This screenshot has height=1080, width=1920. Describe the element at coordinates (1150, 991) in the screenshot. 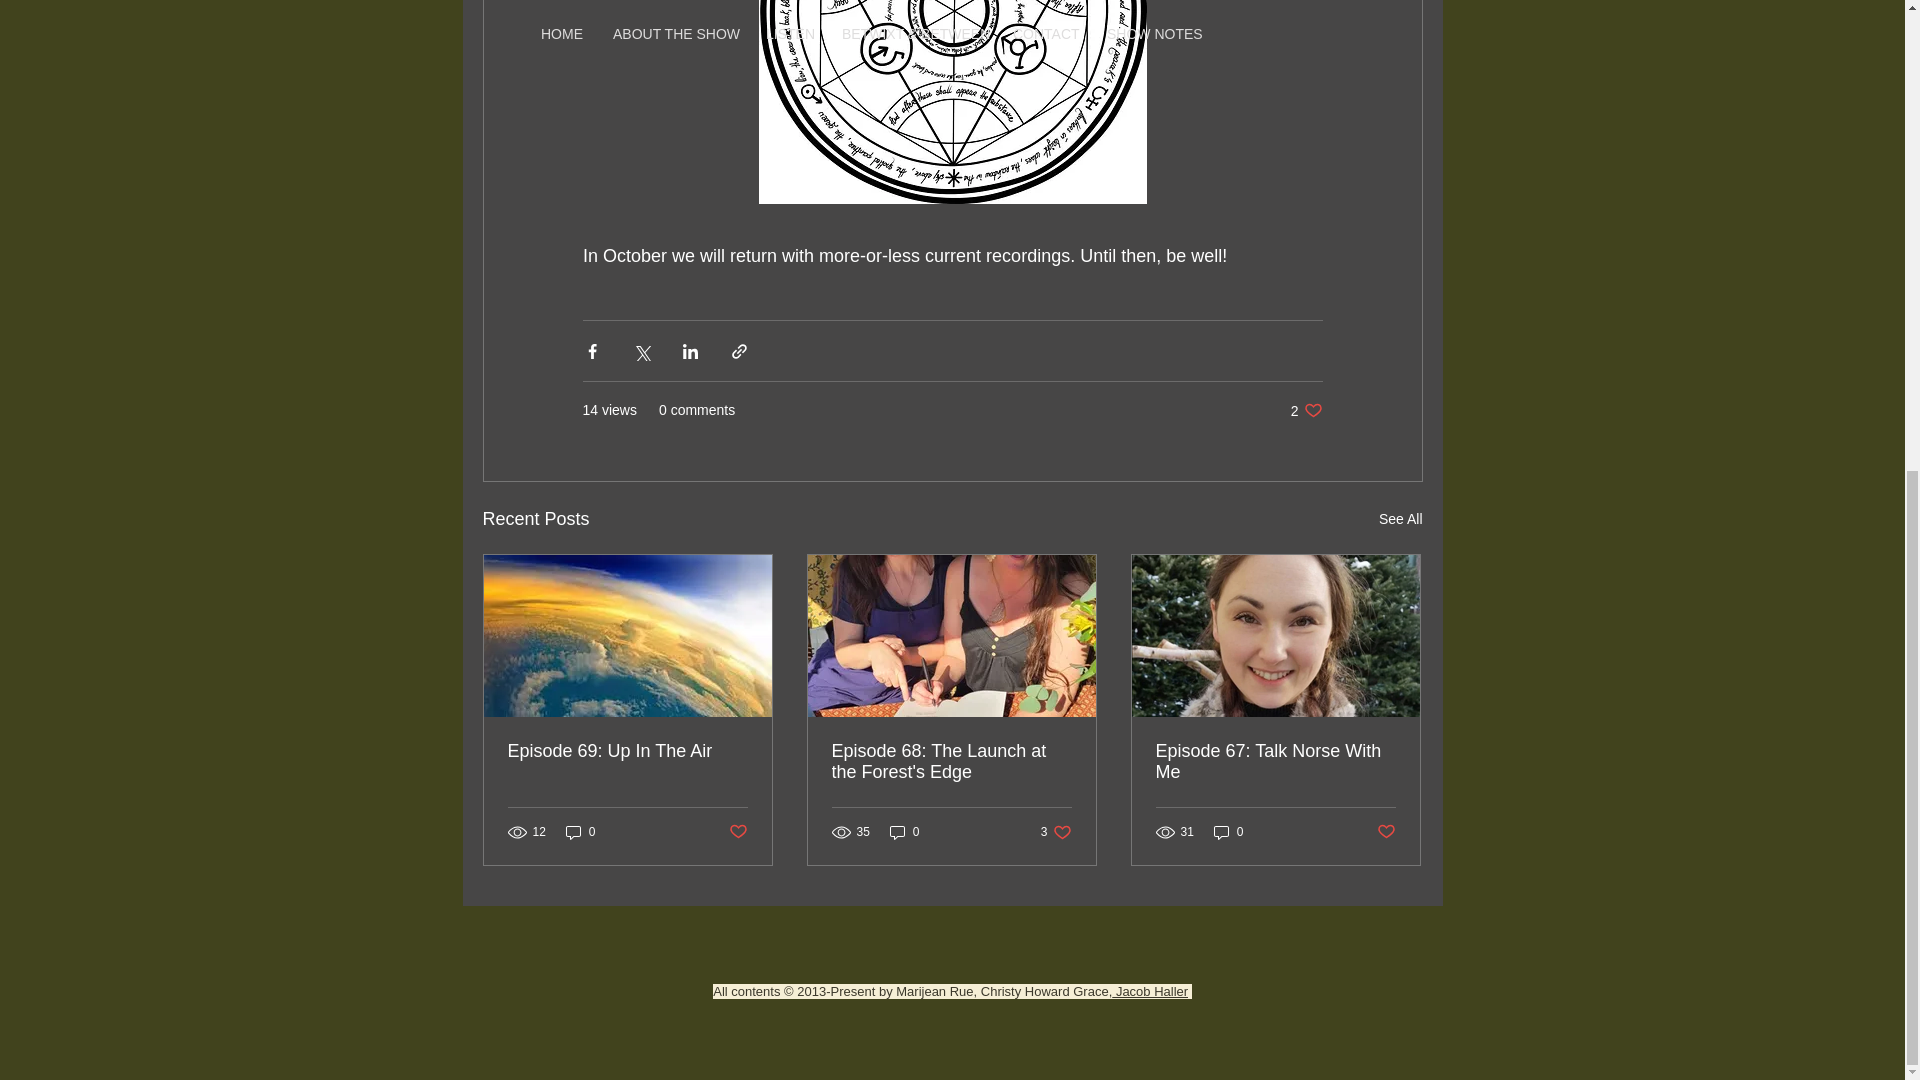

I see `Jacob Haller` at that location.